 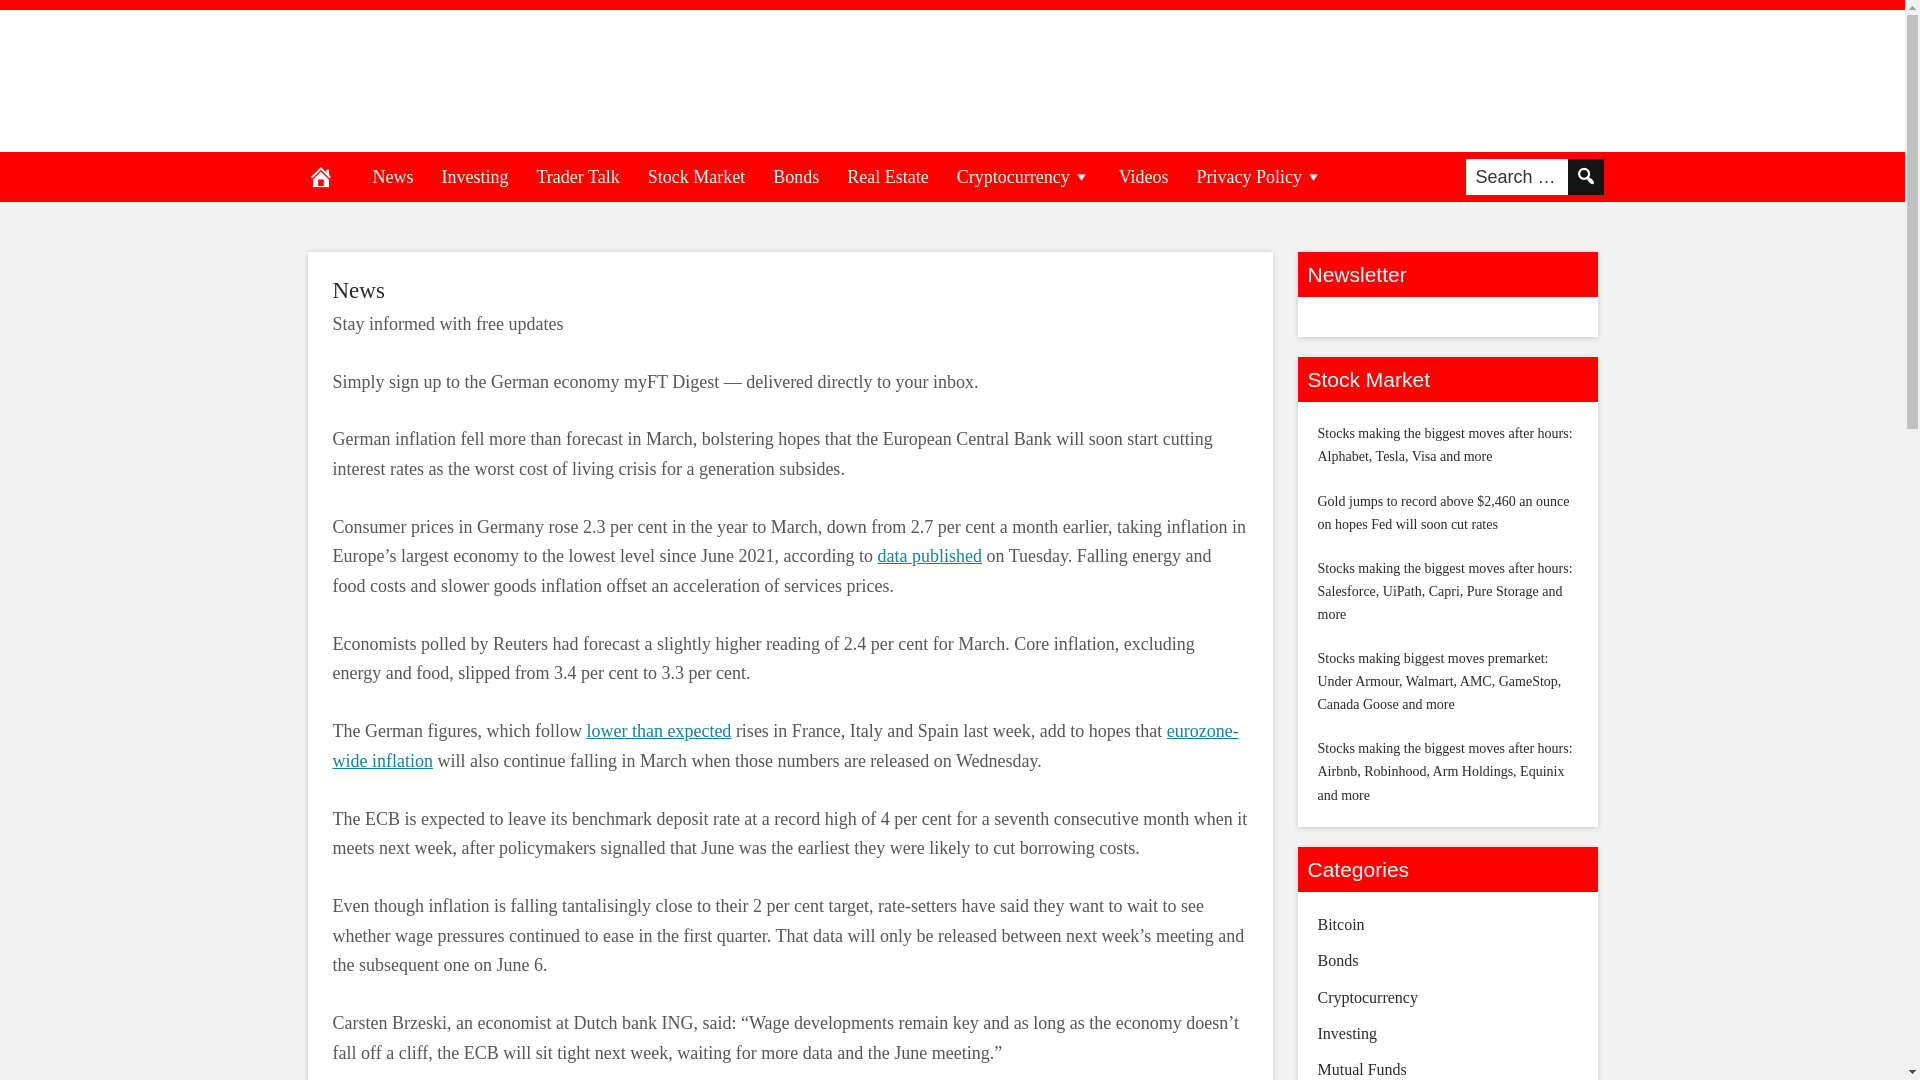 I want to click on News, so click(x=392, y=176).